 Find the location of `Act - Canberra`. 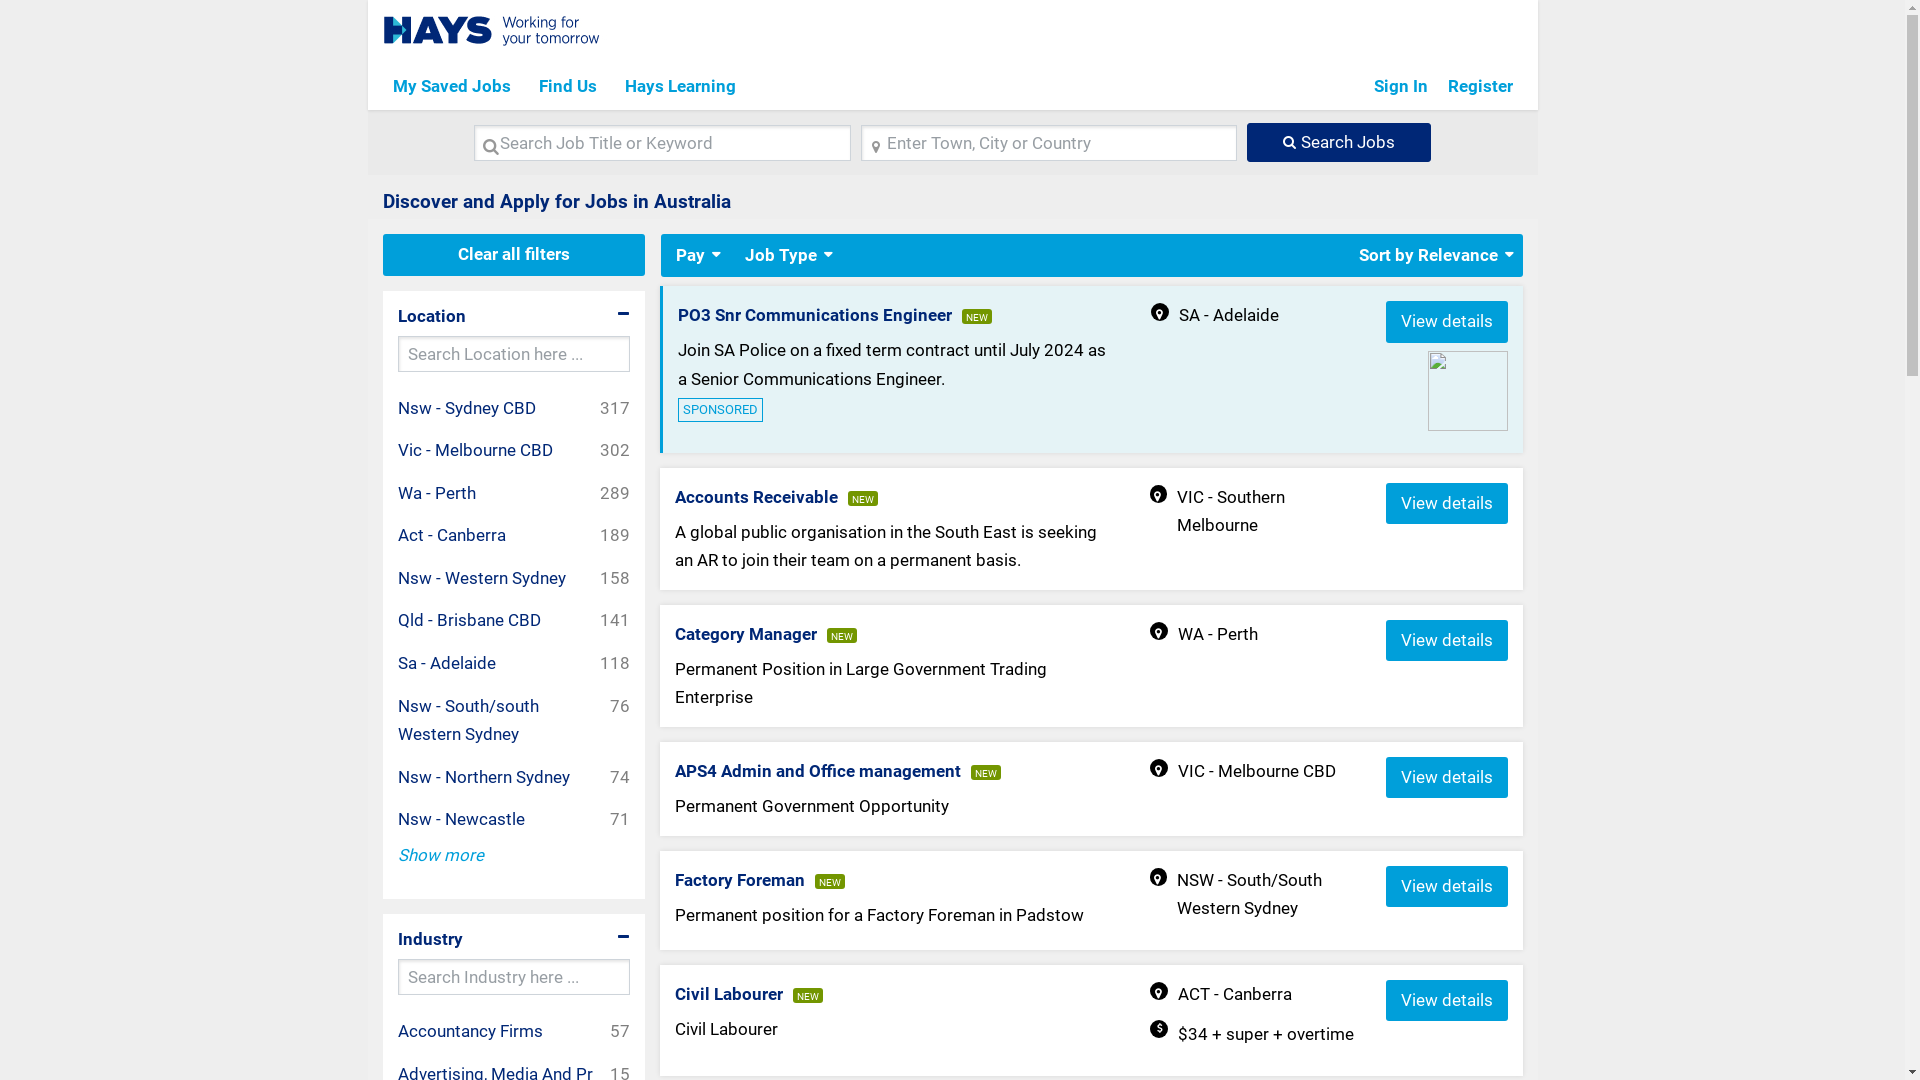

Act - Canberra is located at coordinates (460, 536).